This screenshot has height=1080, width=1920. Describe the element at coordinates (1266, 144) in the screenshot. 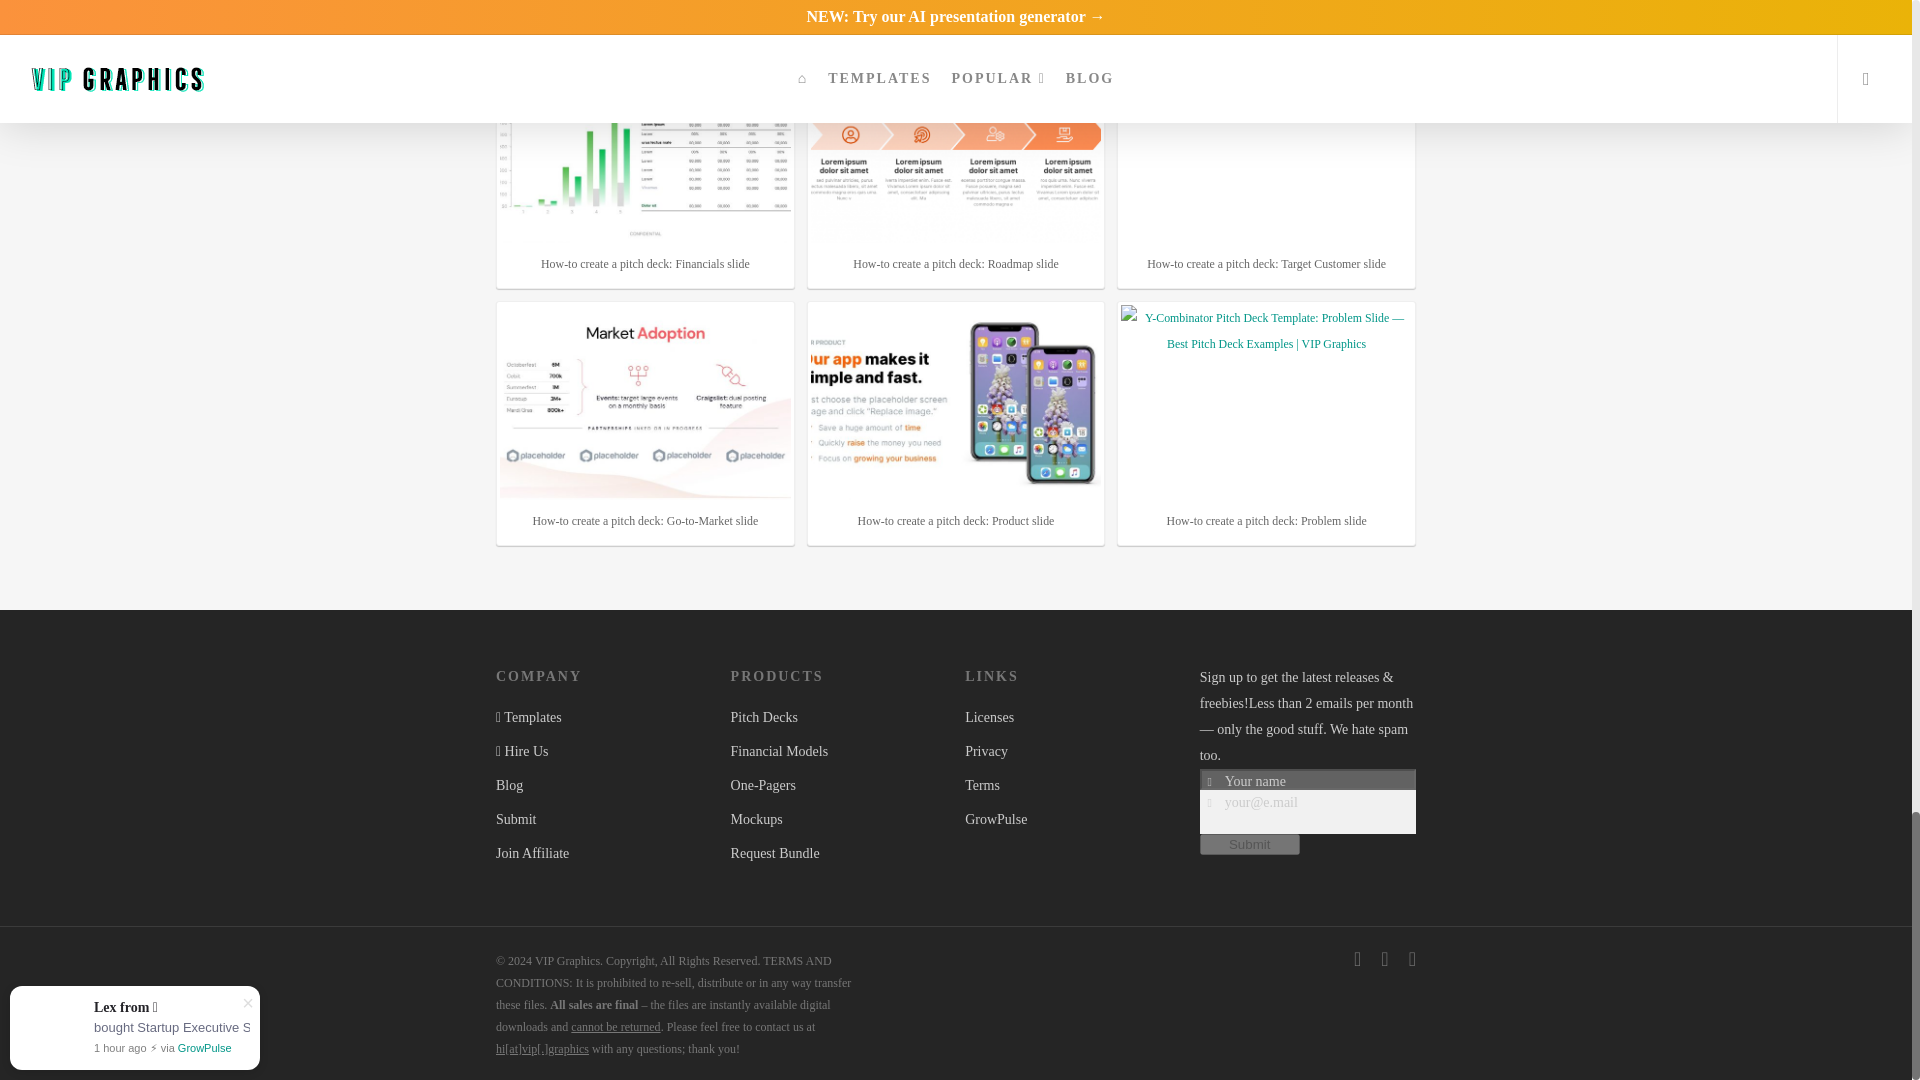

I see `How-to create a pitch deck: Target Customer slide` at that location.